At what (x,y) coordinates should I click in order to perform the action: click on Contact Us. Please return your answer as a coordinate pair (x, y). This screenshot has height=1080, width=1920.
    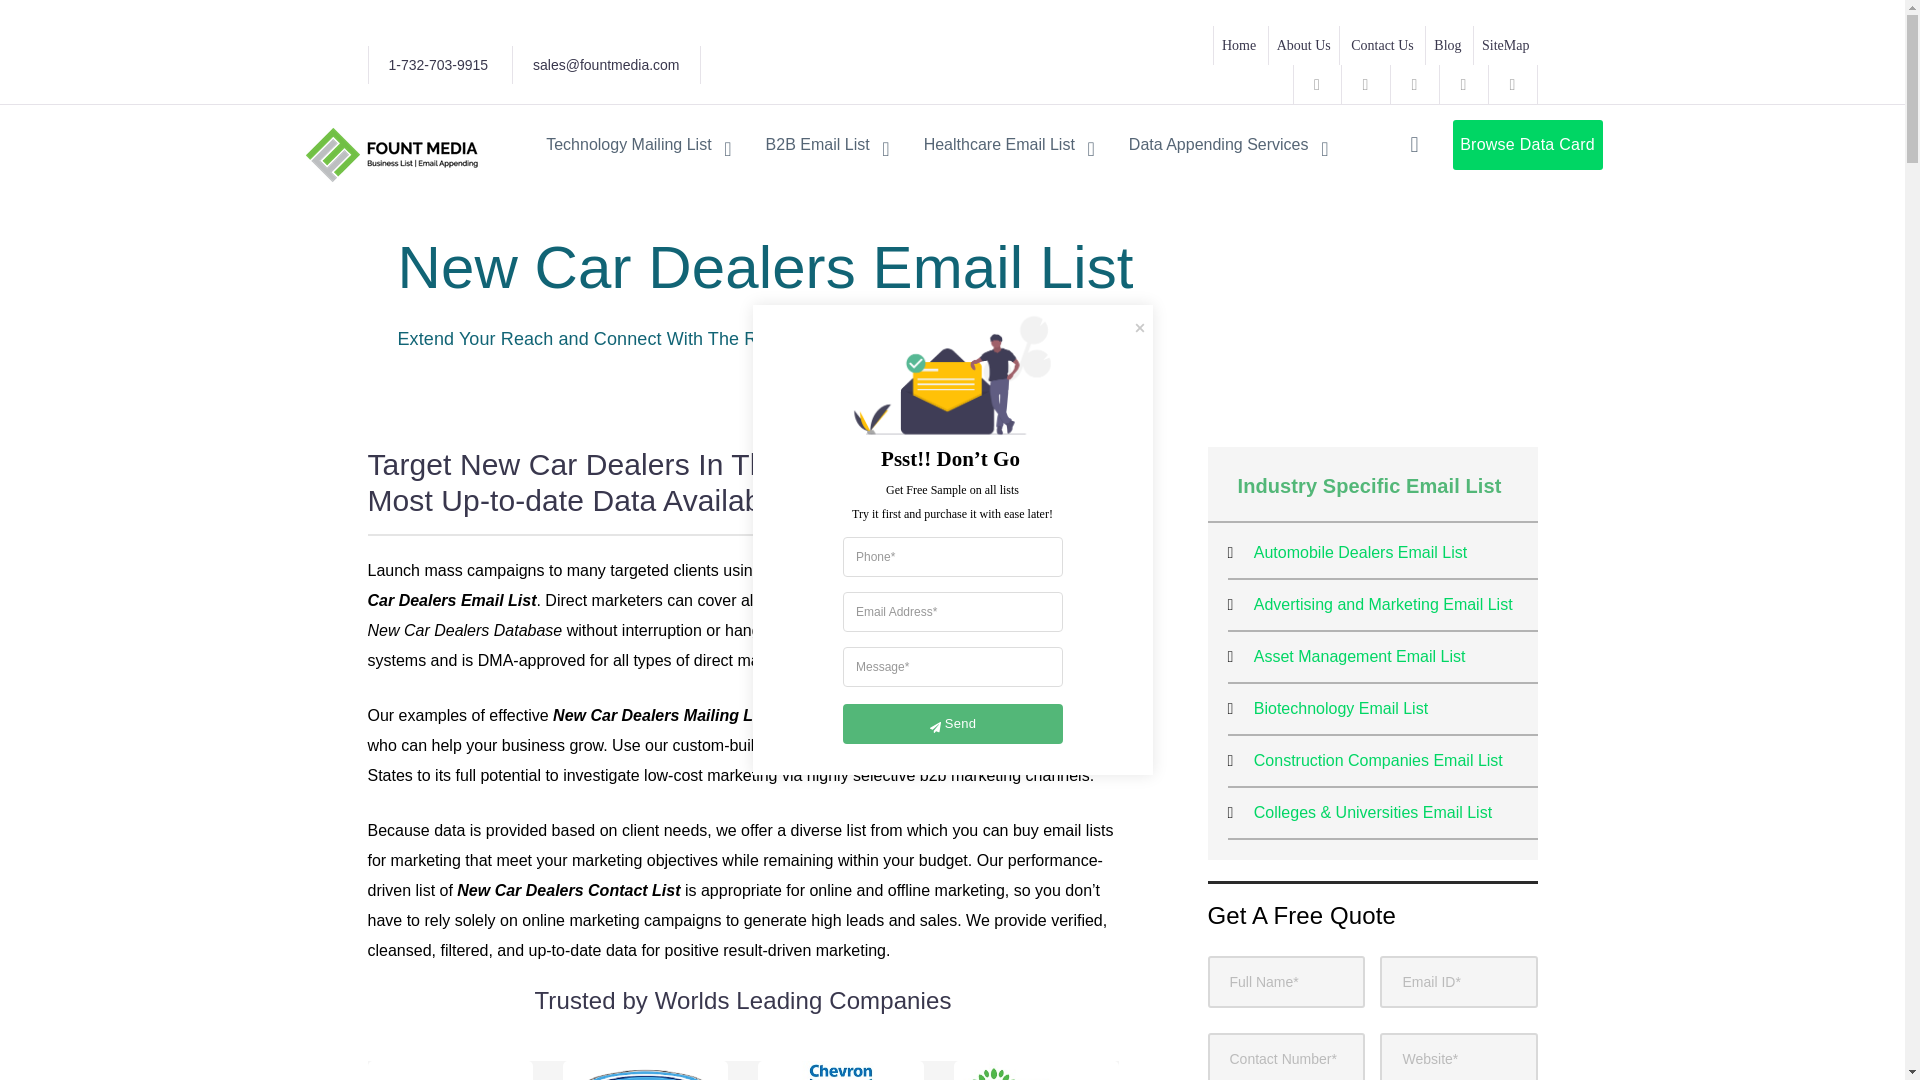
    Looking at the image, I should click on (1382, 44).